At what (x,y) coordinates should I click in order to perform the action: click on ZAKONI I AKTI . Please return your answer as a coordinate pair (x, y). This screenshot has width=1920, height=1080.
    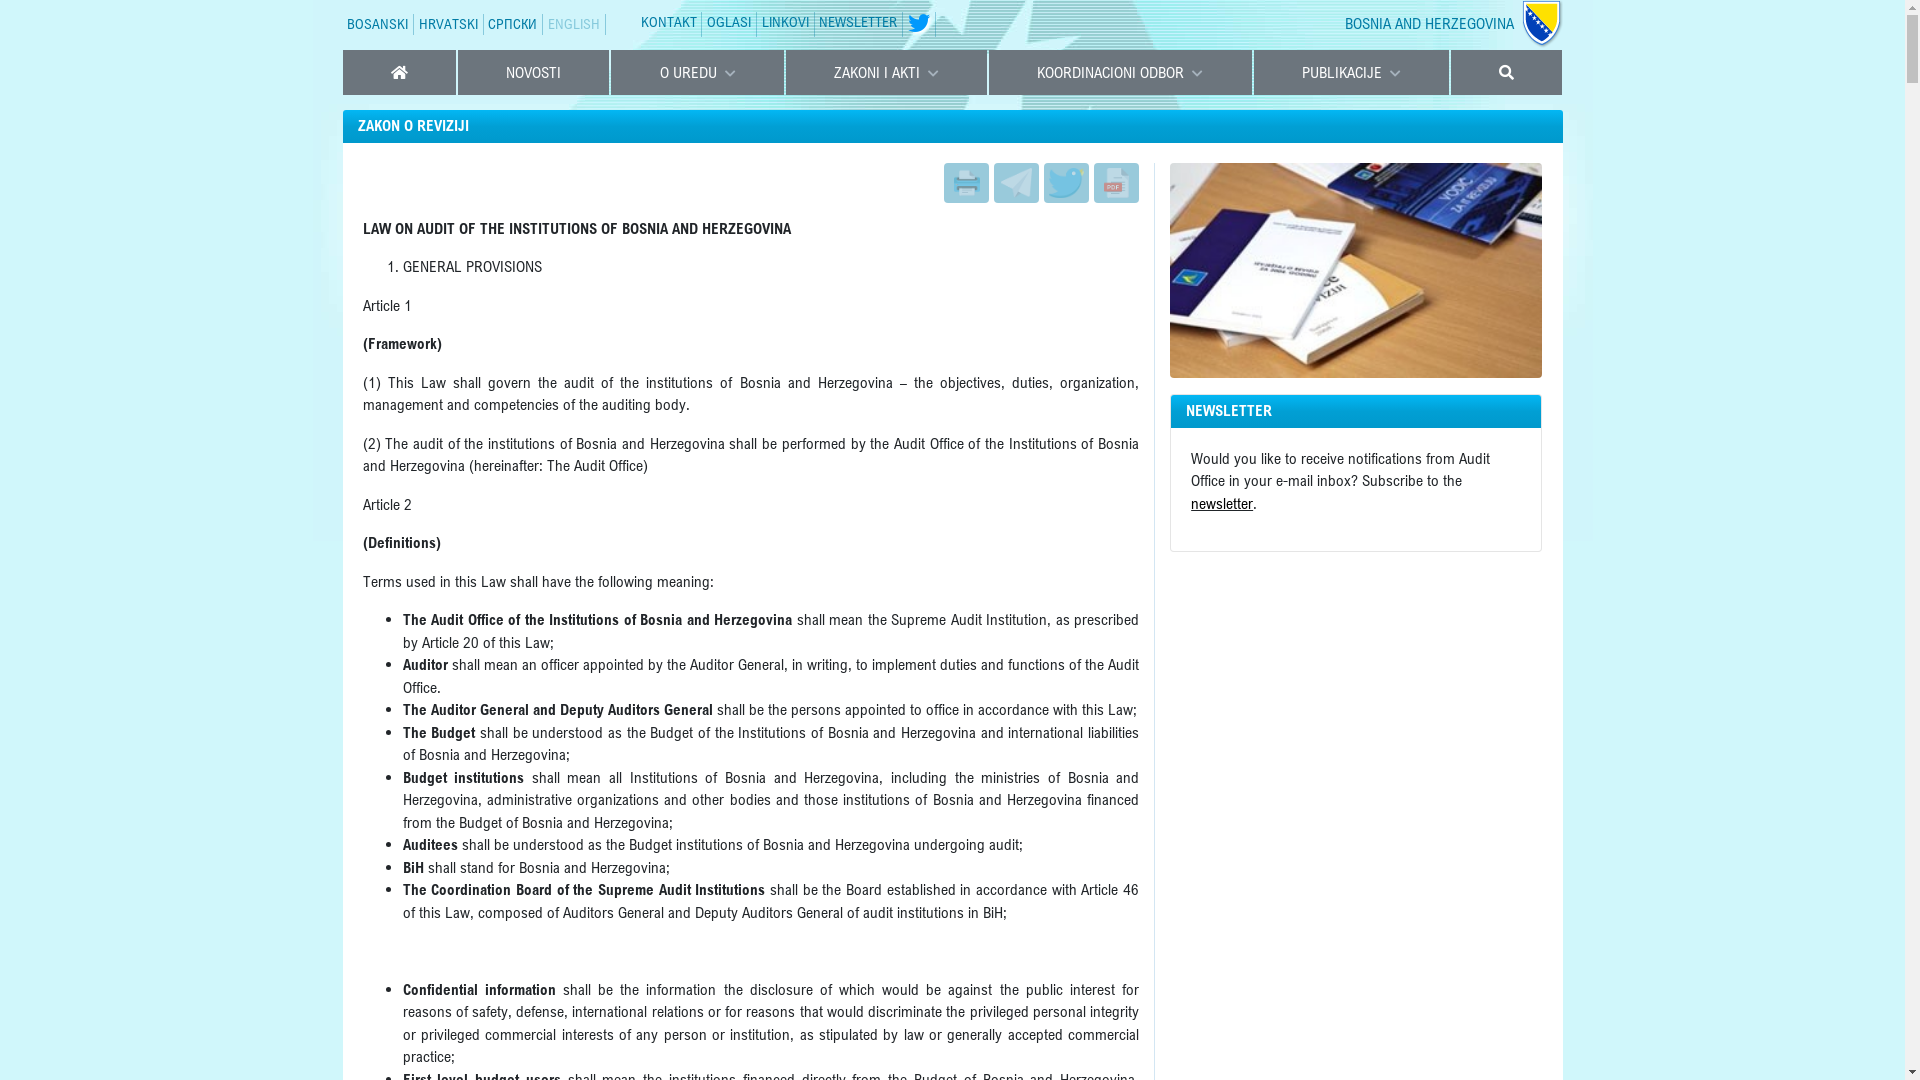
    Looking at the image, I should click on (886, 72).